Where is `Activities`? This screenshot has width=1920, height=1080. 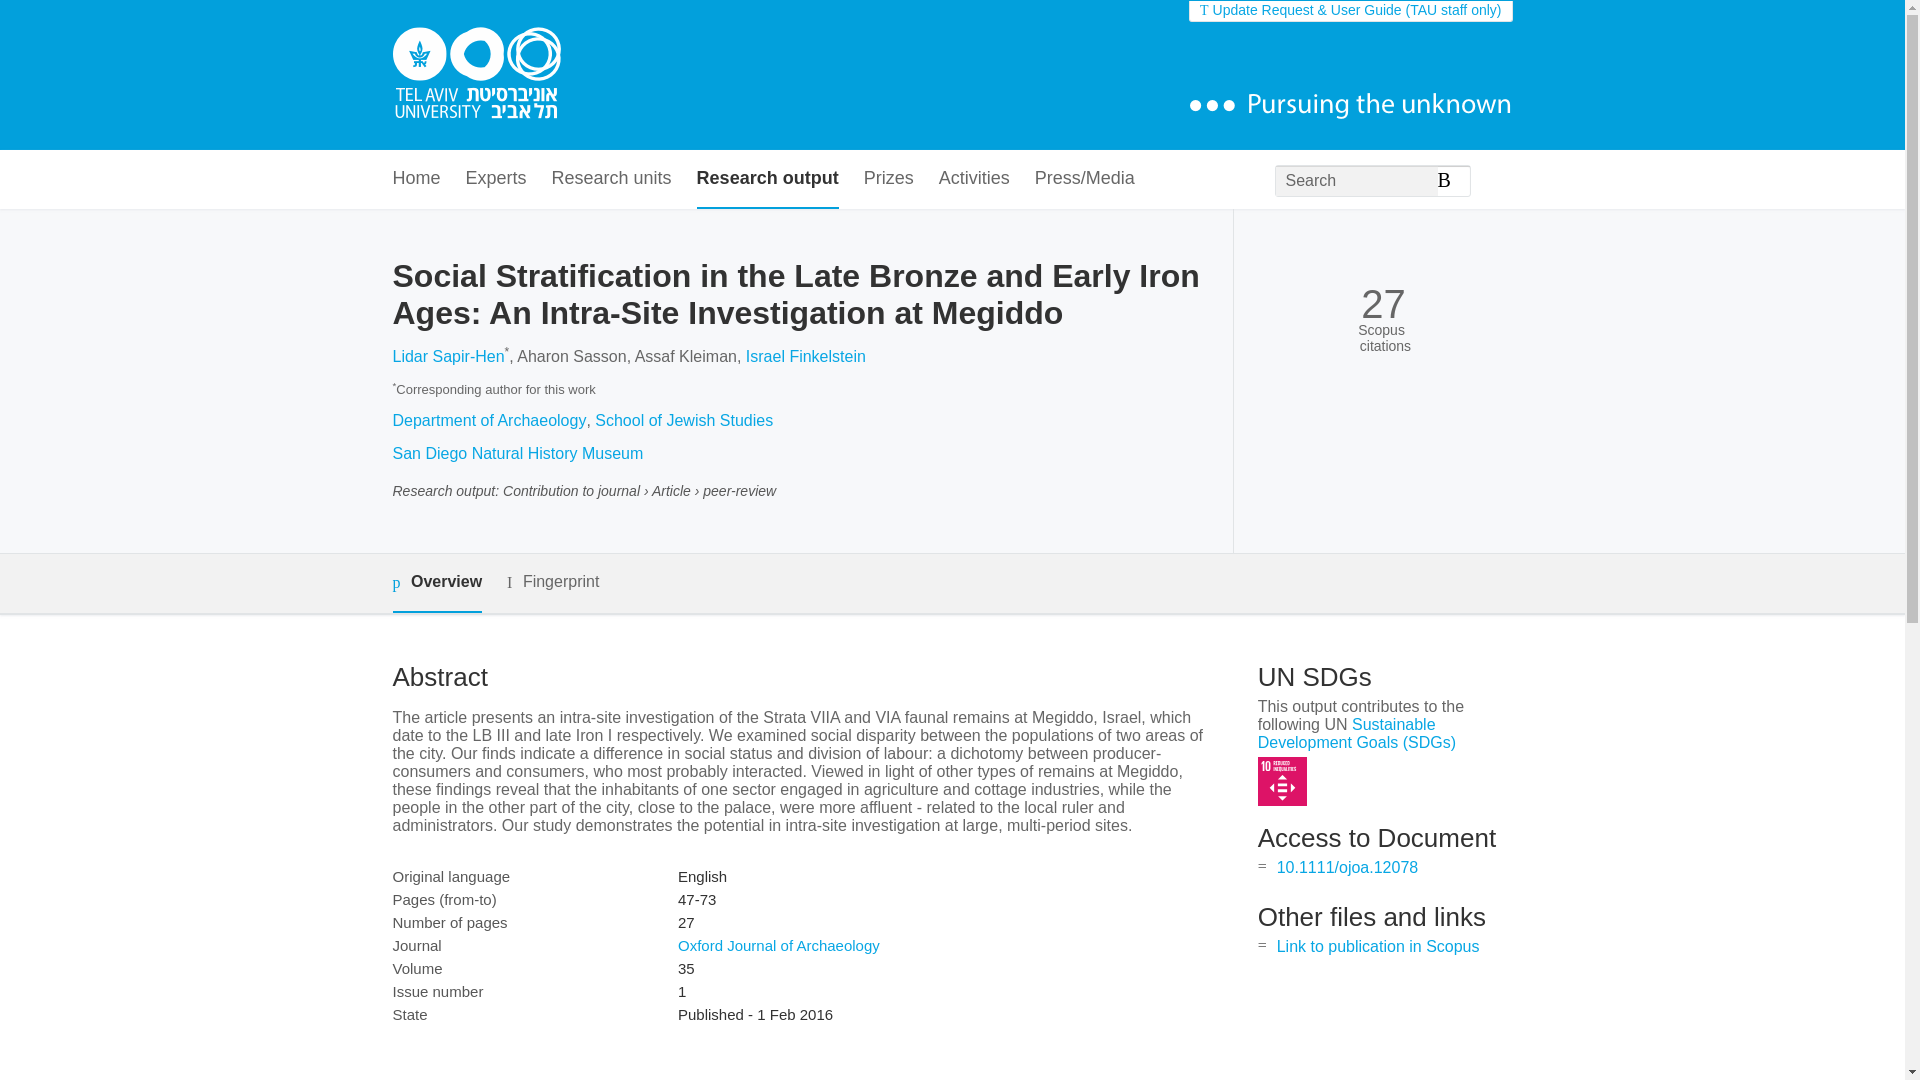
Activities is located at coordinates (974, 180).